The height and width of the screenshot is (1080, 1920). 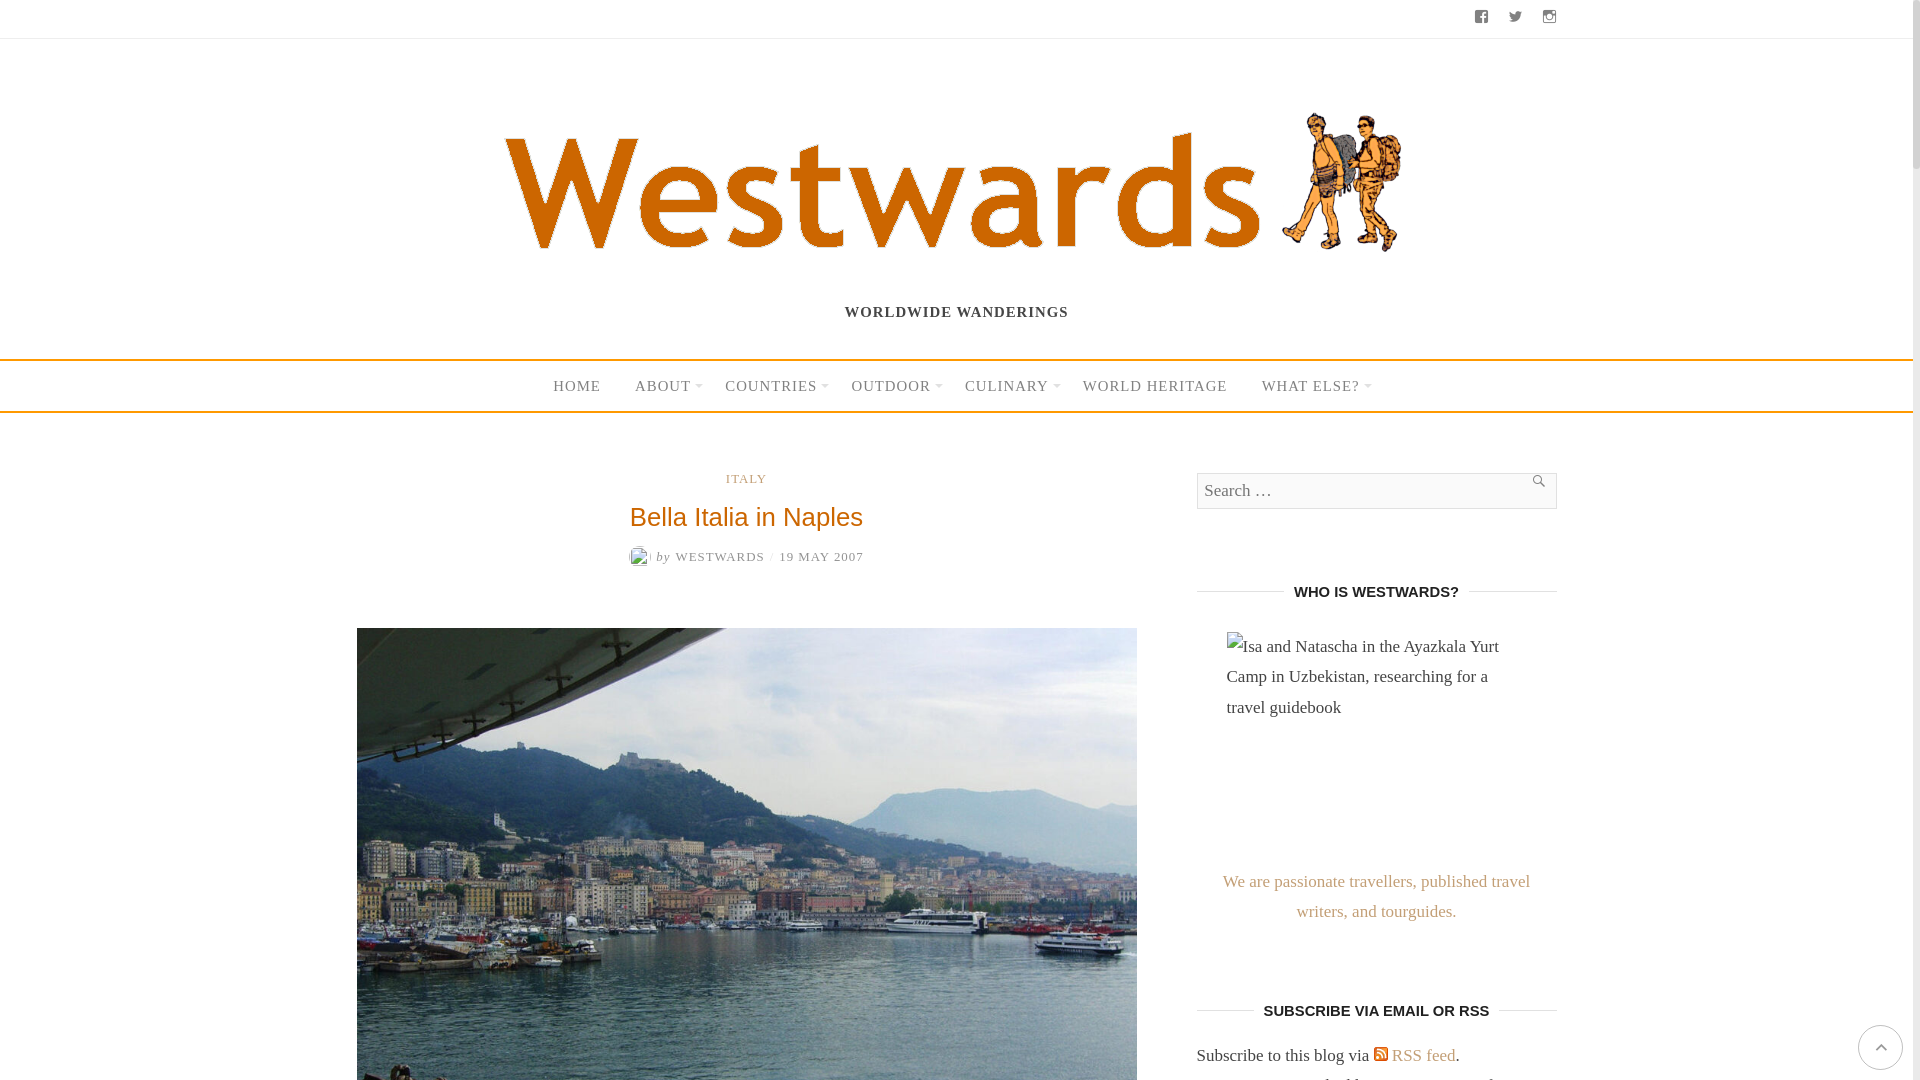 I want to click on Twitter, so click(x=1514, y=18).